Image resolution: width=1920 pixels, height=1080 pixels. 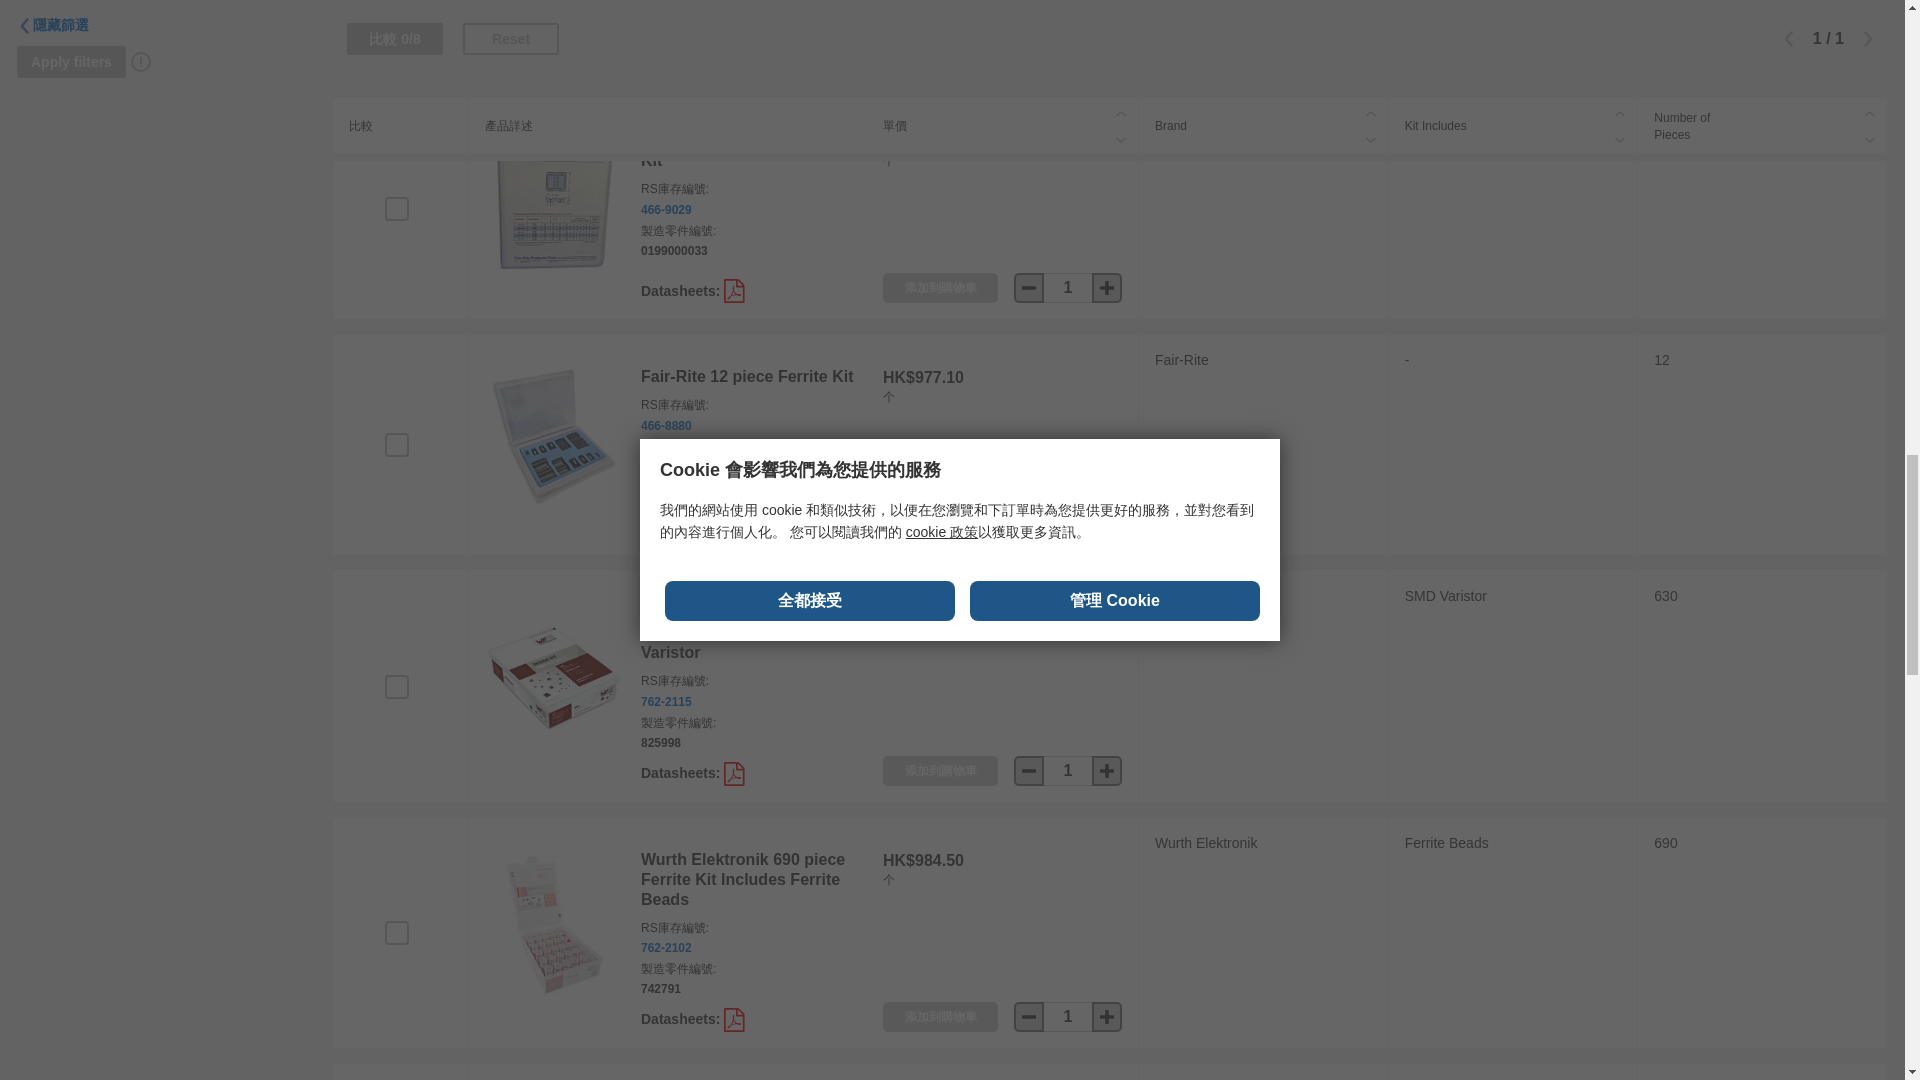 What do you see at coordinates (396, 444) in the screenshot?
I see `on` at bounding box center [396, 444].